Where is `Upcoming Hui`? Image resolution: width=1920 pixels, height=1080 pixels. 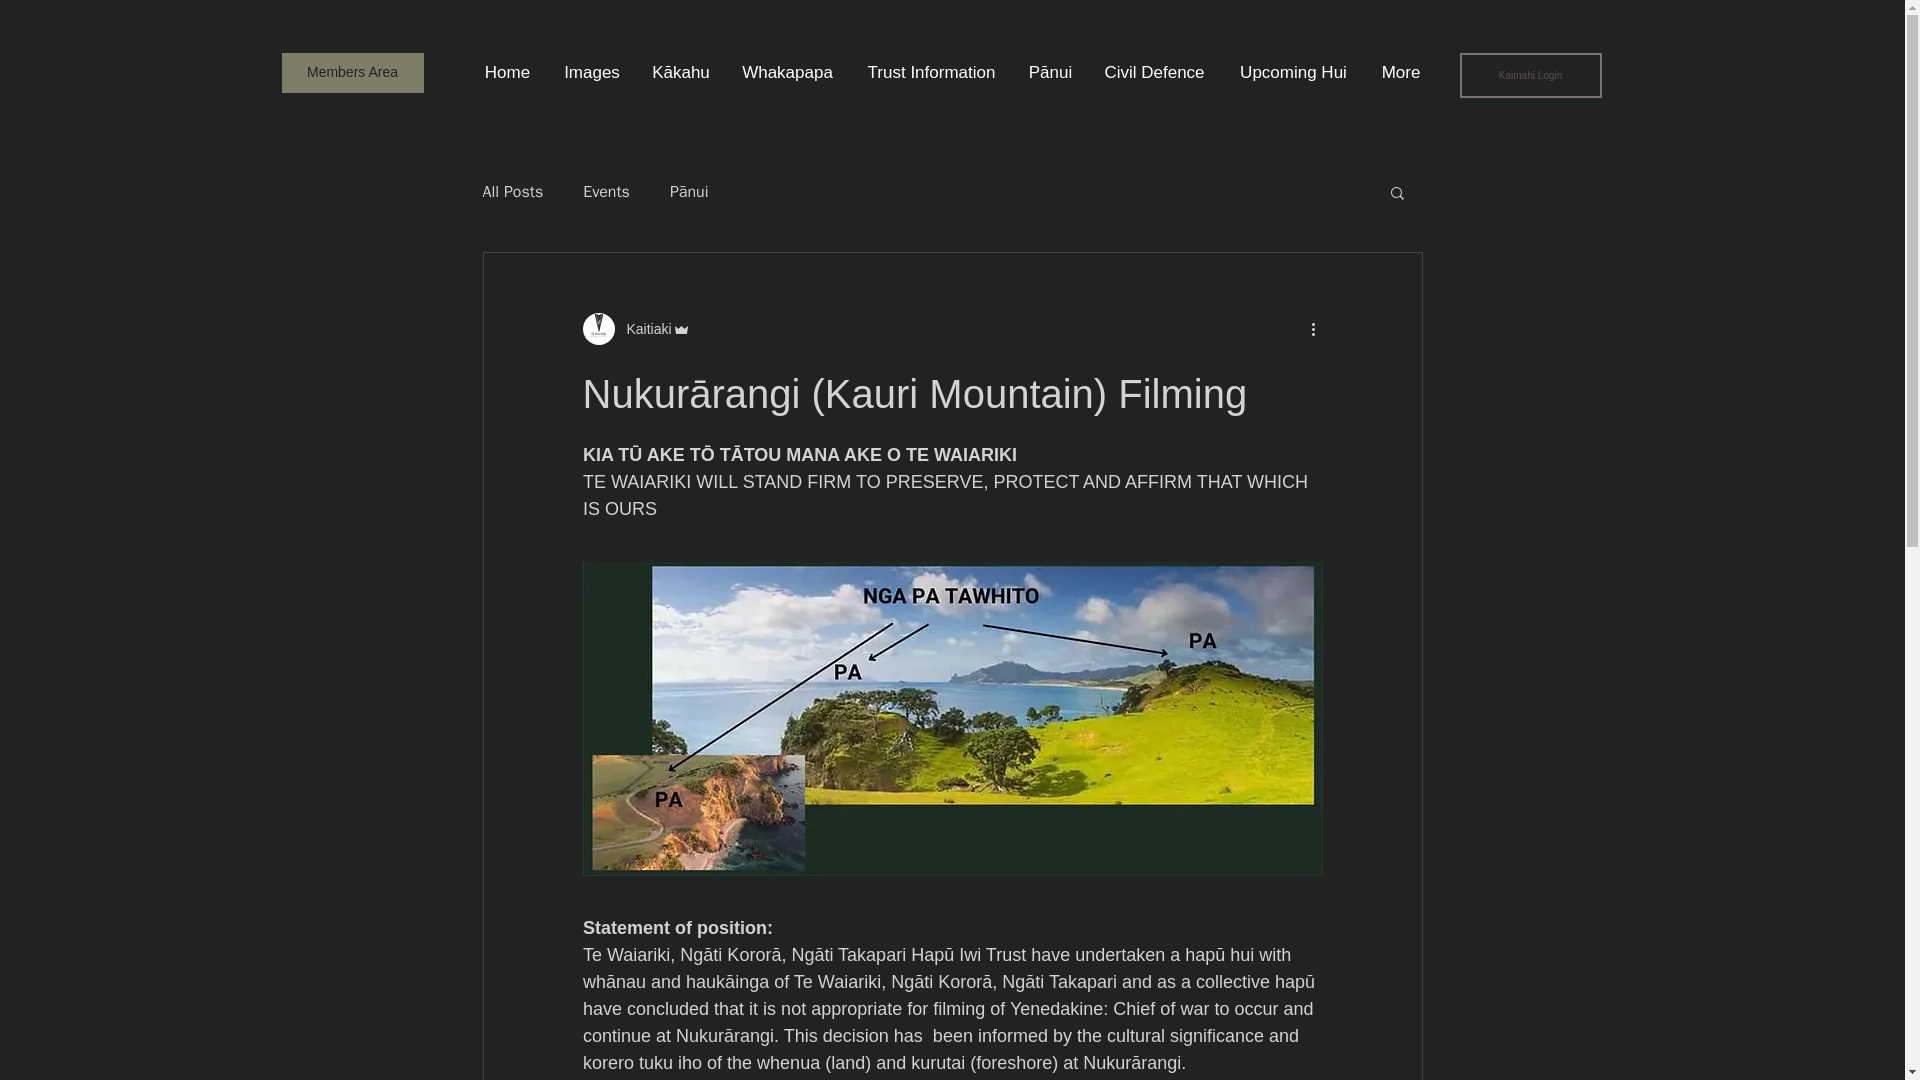
Upcoming Hui is located at coordinates (1293, 72).